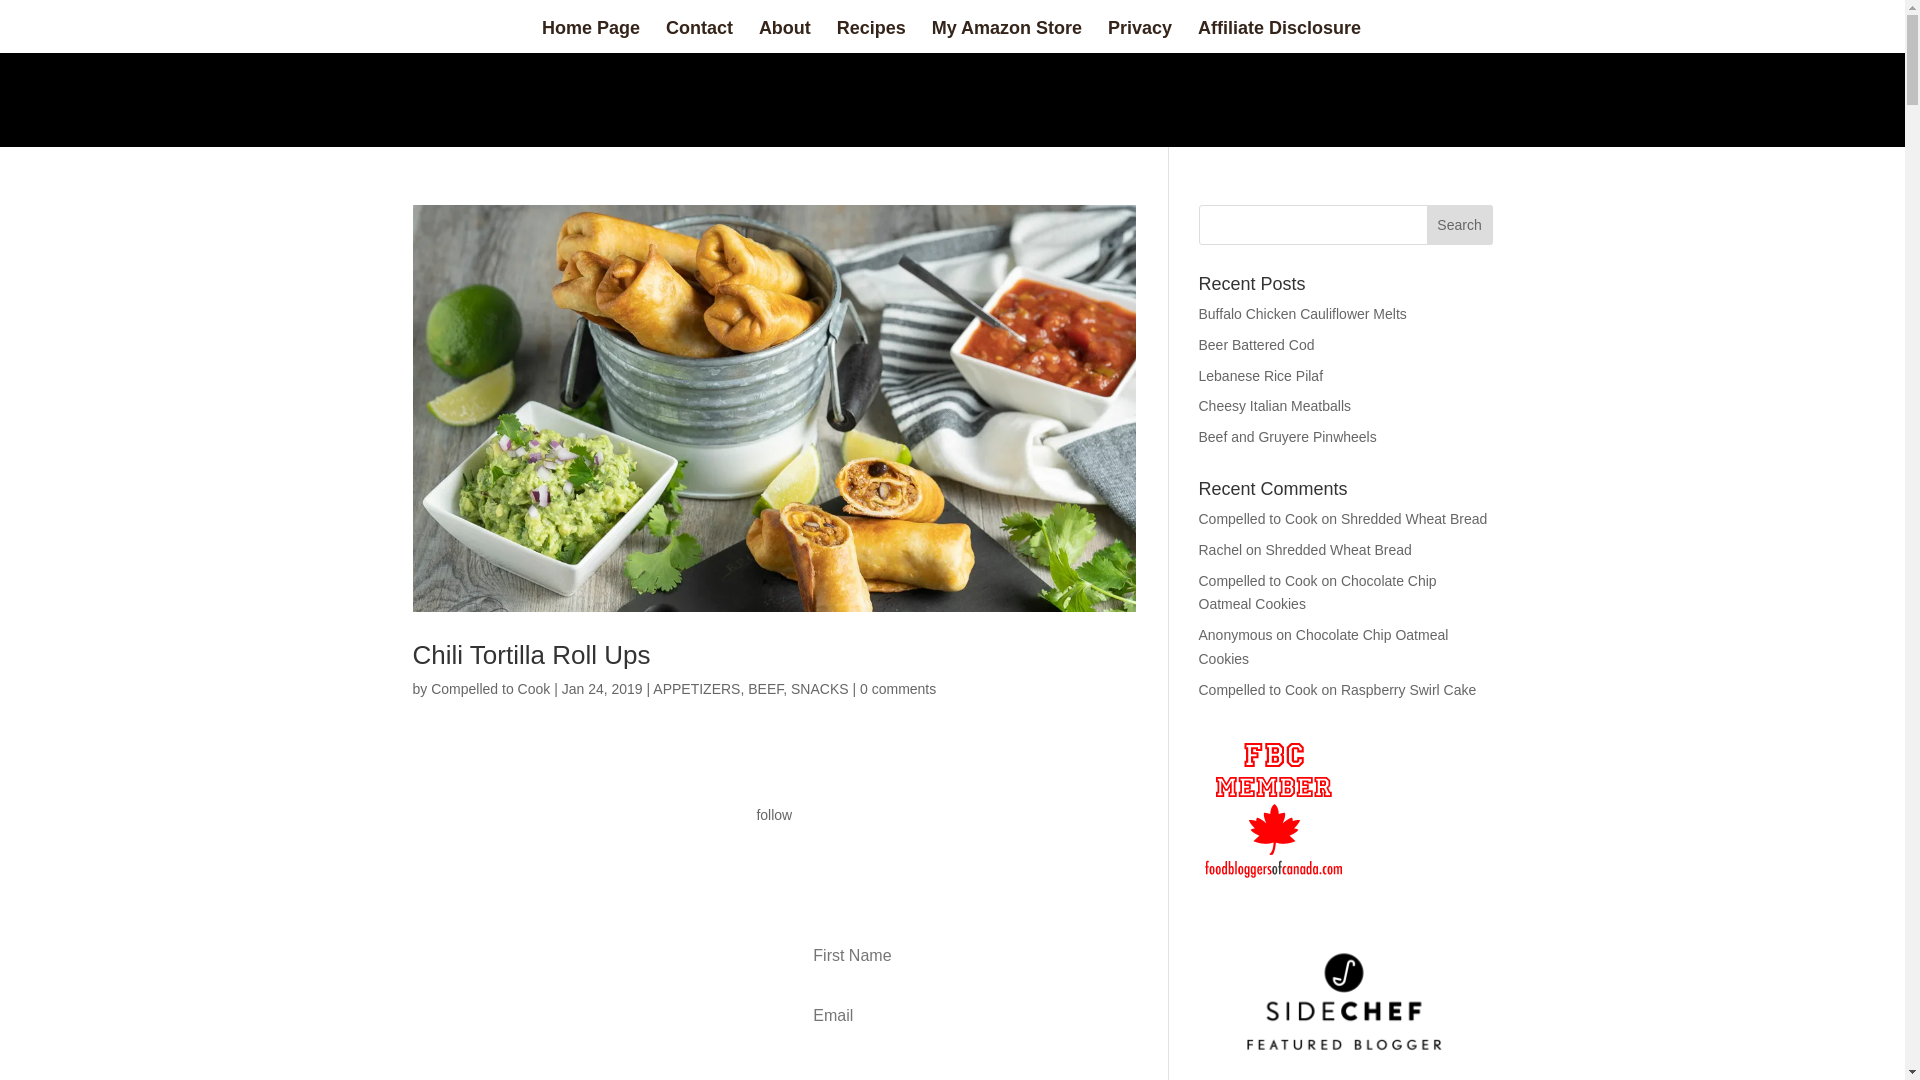  I want to click on Follow on Youtube, so click(860, 853).